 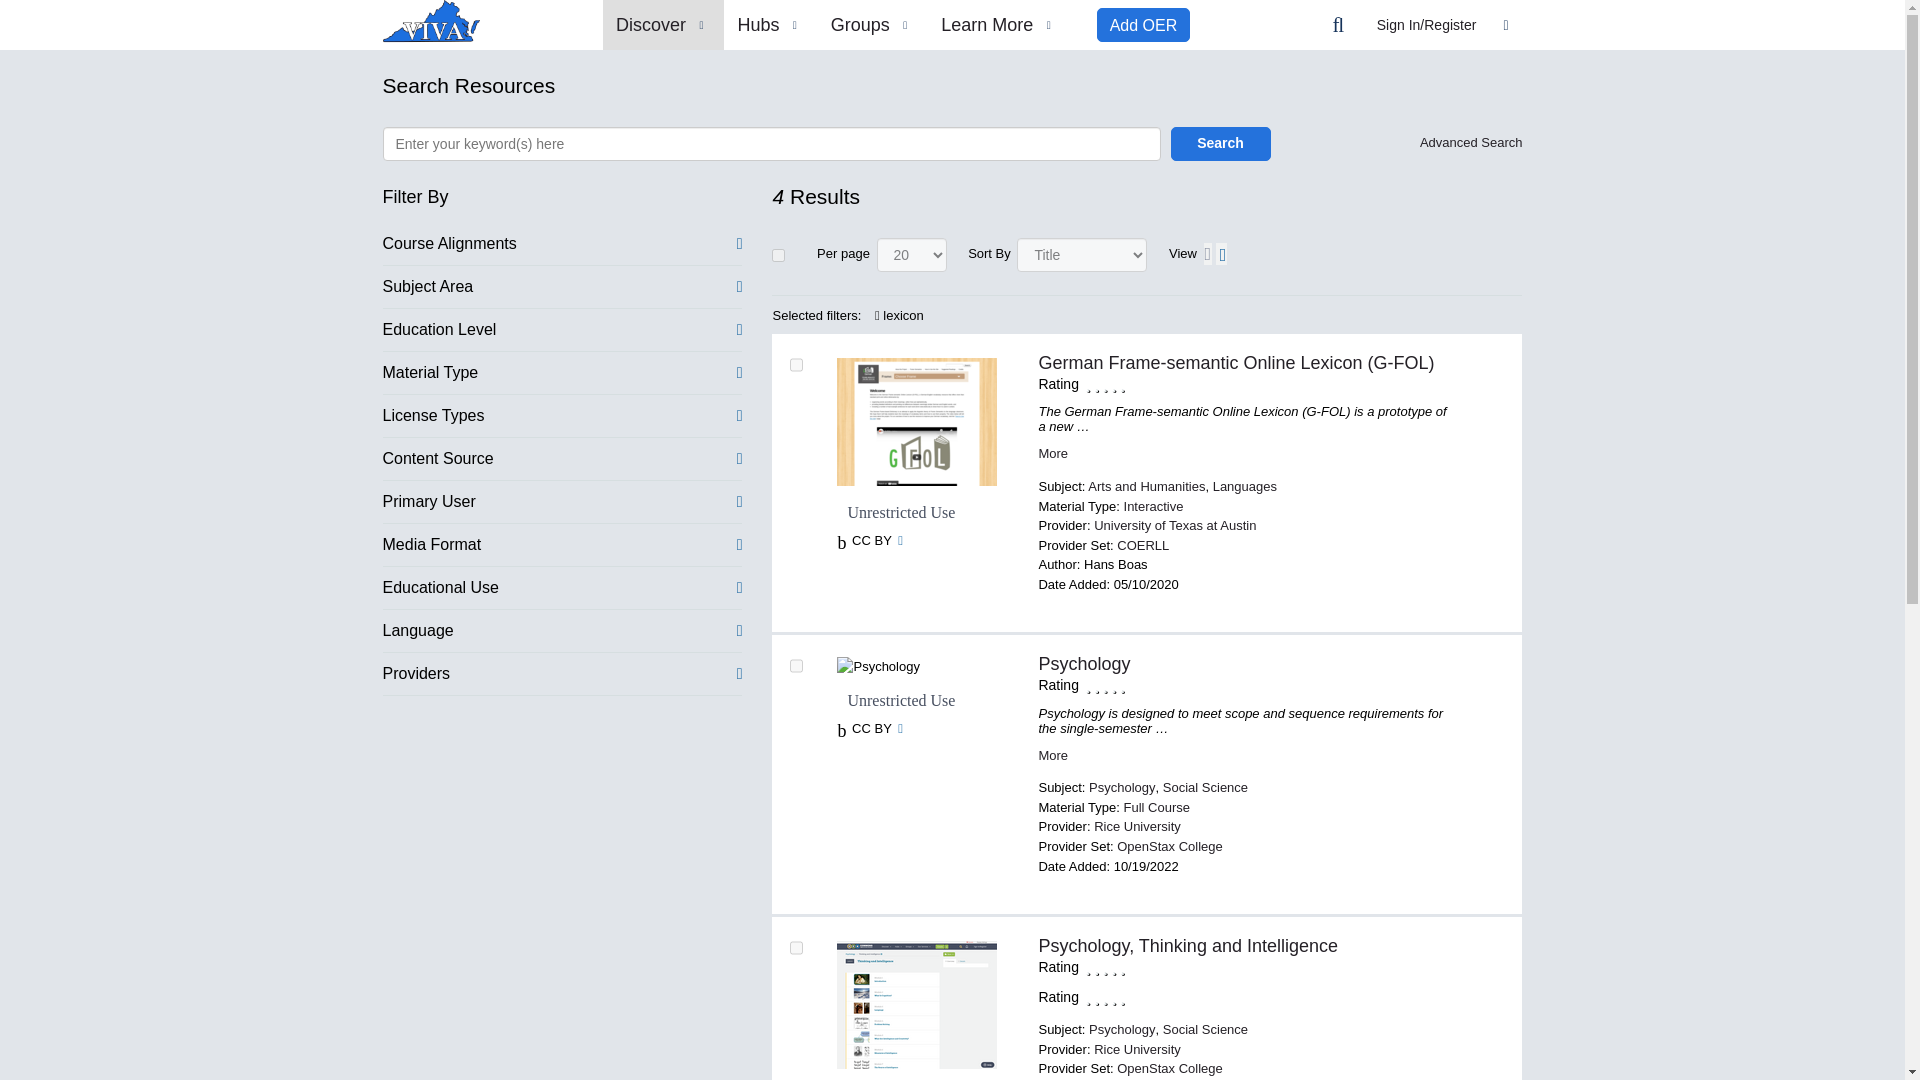 I want to click on Add OER, so click(x=1143, y=24).